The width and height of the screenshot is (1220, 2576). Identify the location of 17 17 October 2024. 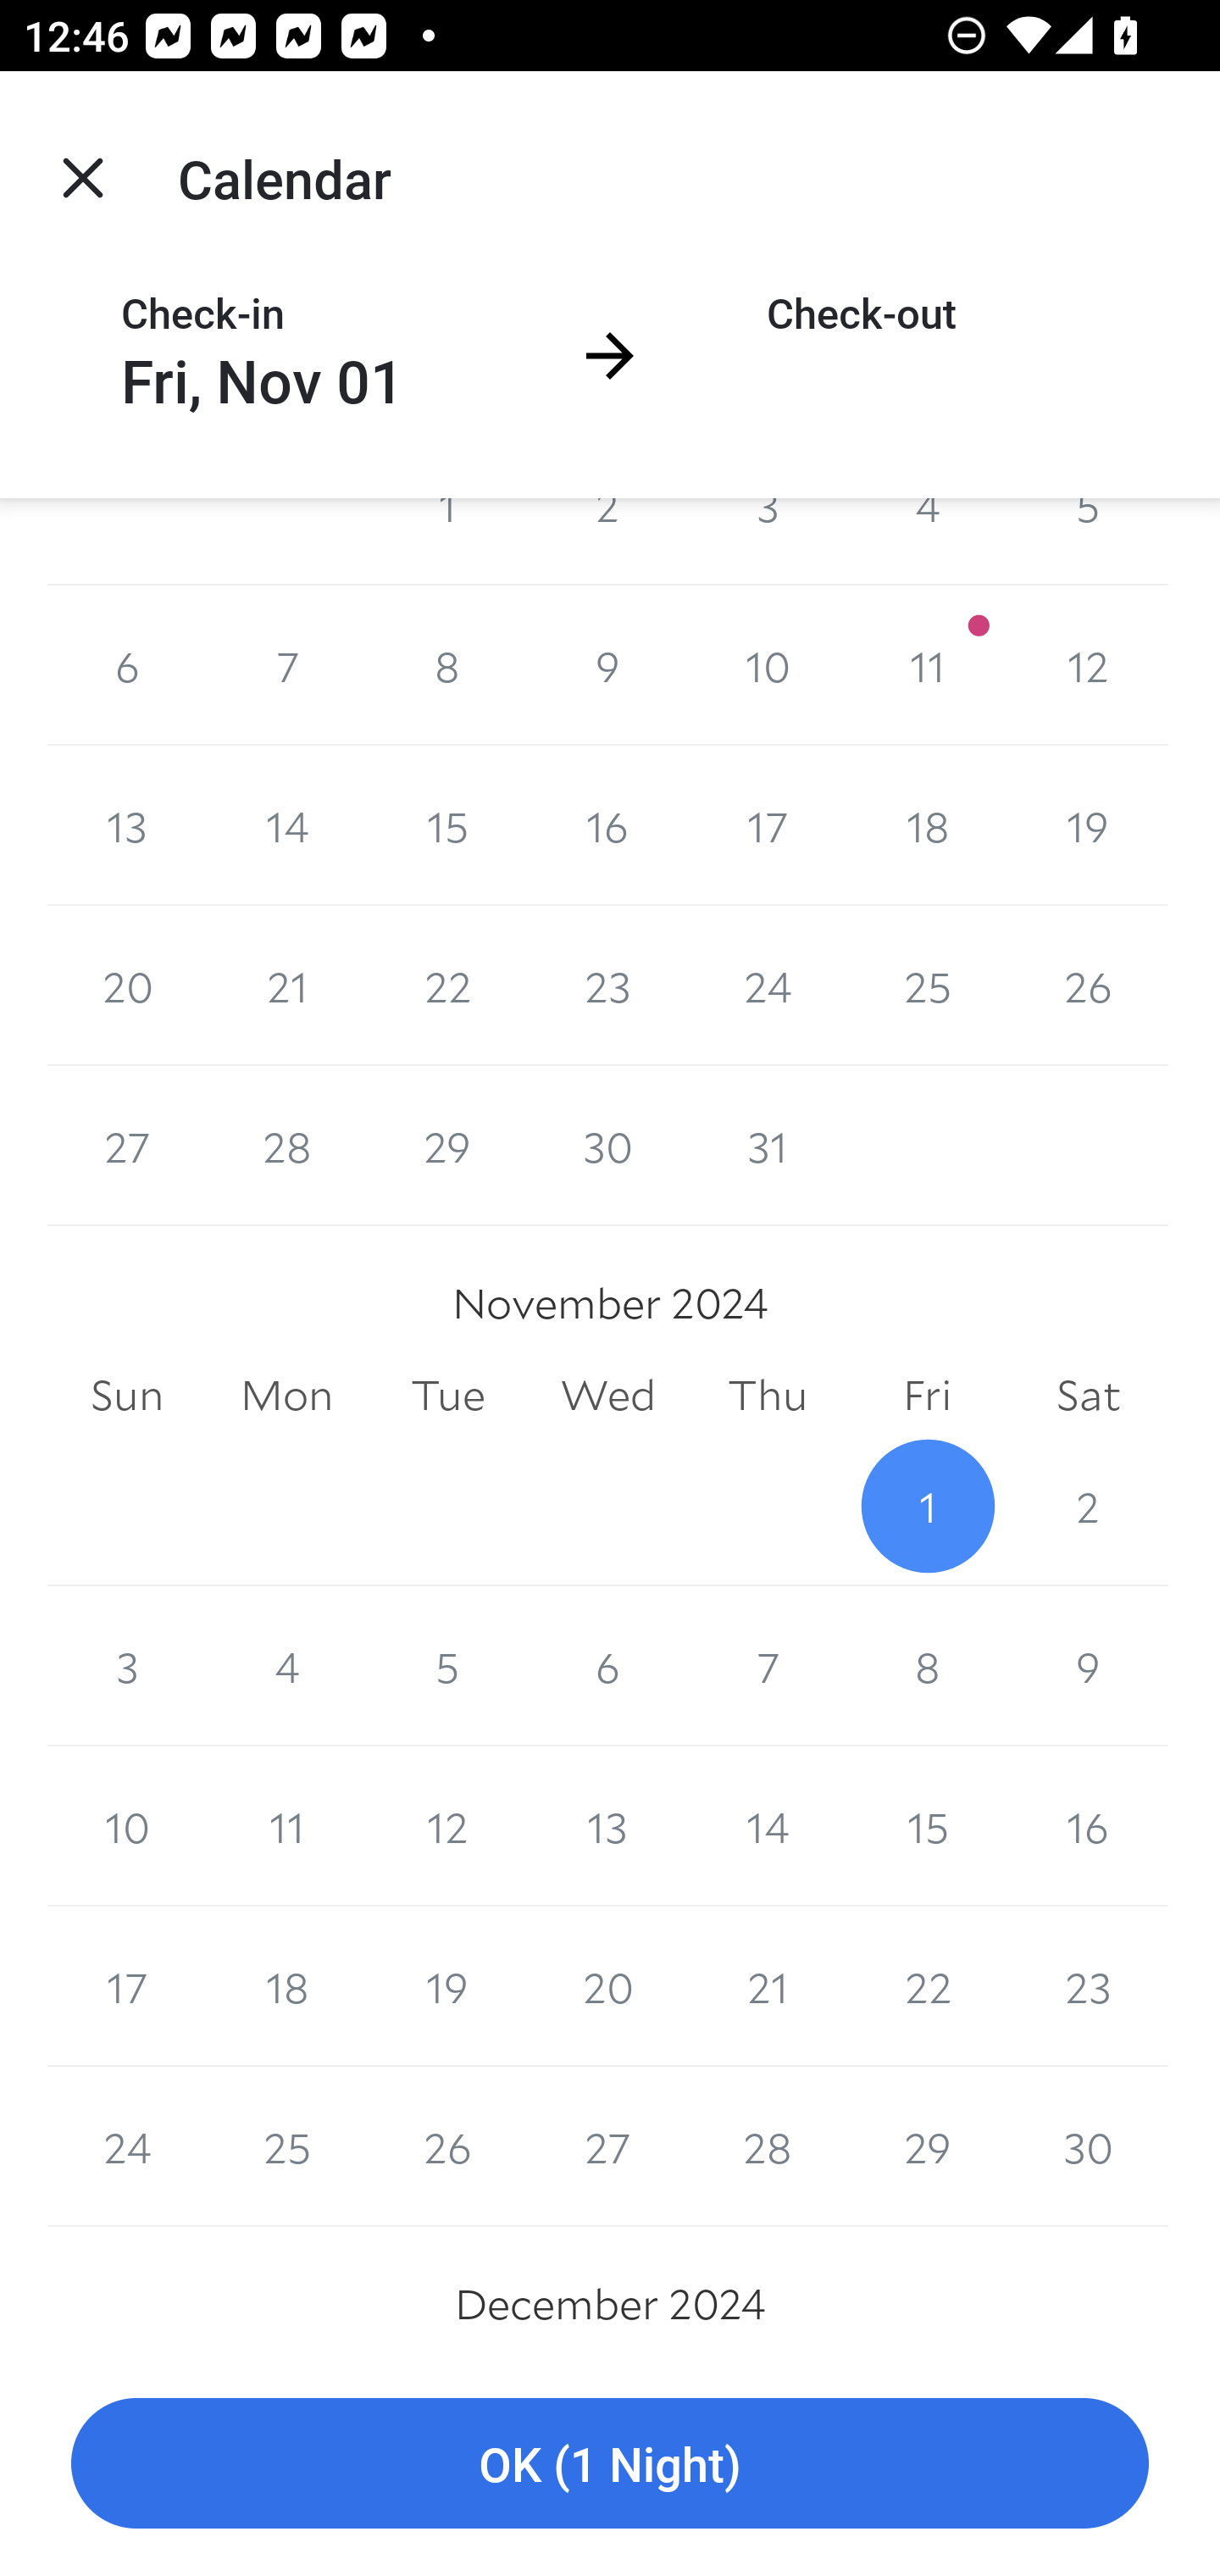
(768, 825).